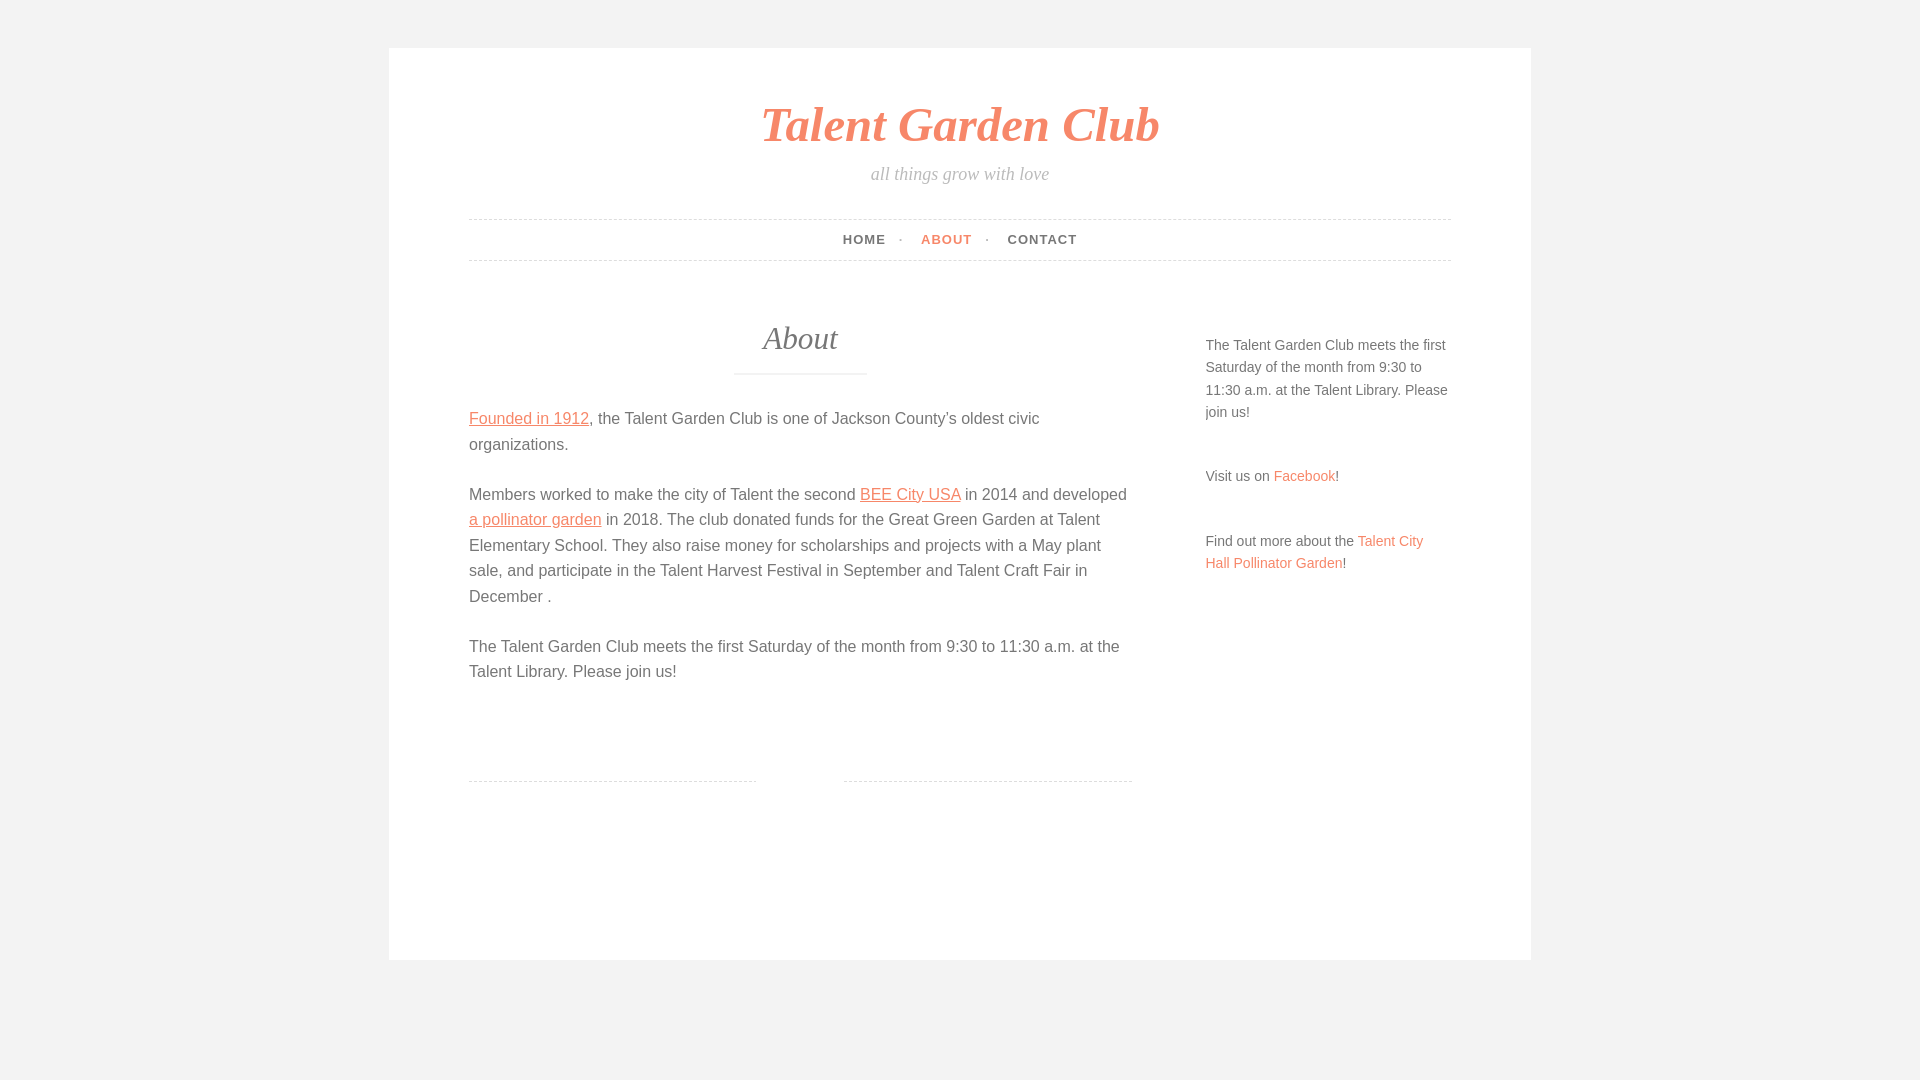 The height and width of the screenshot is (1080, 1920). What do you see at coordinates (528, 418) in the screenshot?
I see `Founded in 1912` at bounding box center [528, 418].